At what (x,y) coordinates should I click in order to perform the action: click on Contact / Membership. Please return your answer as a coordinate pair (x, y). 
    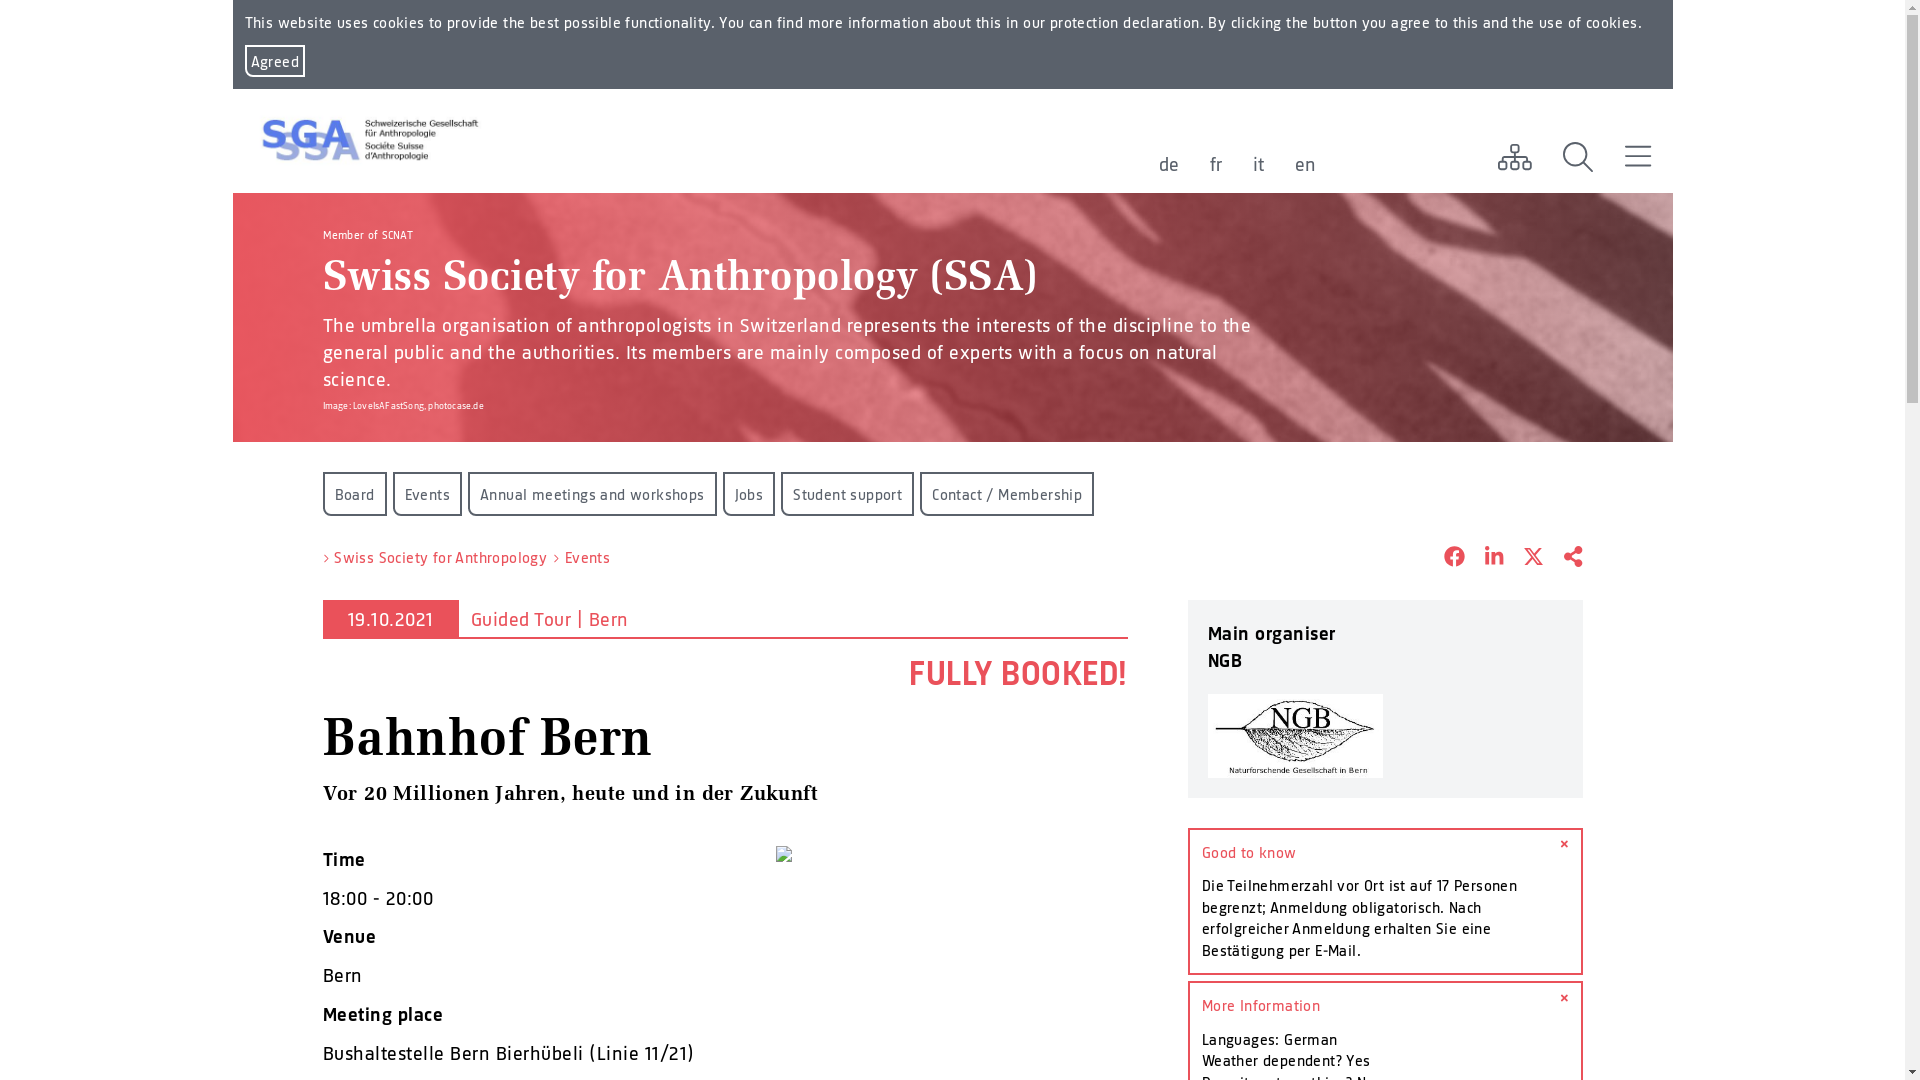
    Looking at the image, I should click on (1007, 494).